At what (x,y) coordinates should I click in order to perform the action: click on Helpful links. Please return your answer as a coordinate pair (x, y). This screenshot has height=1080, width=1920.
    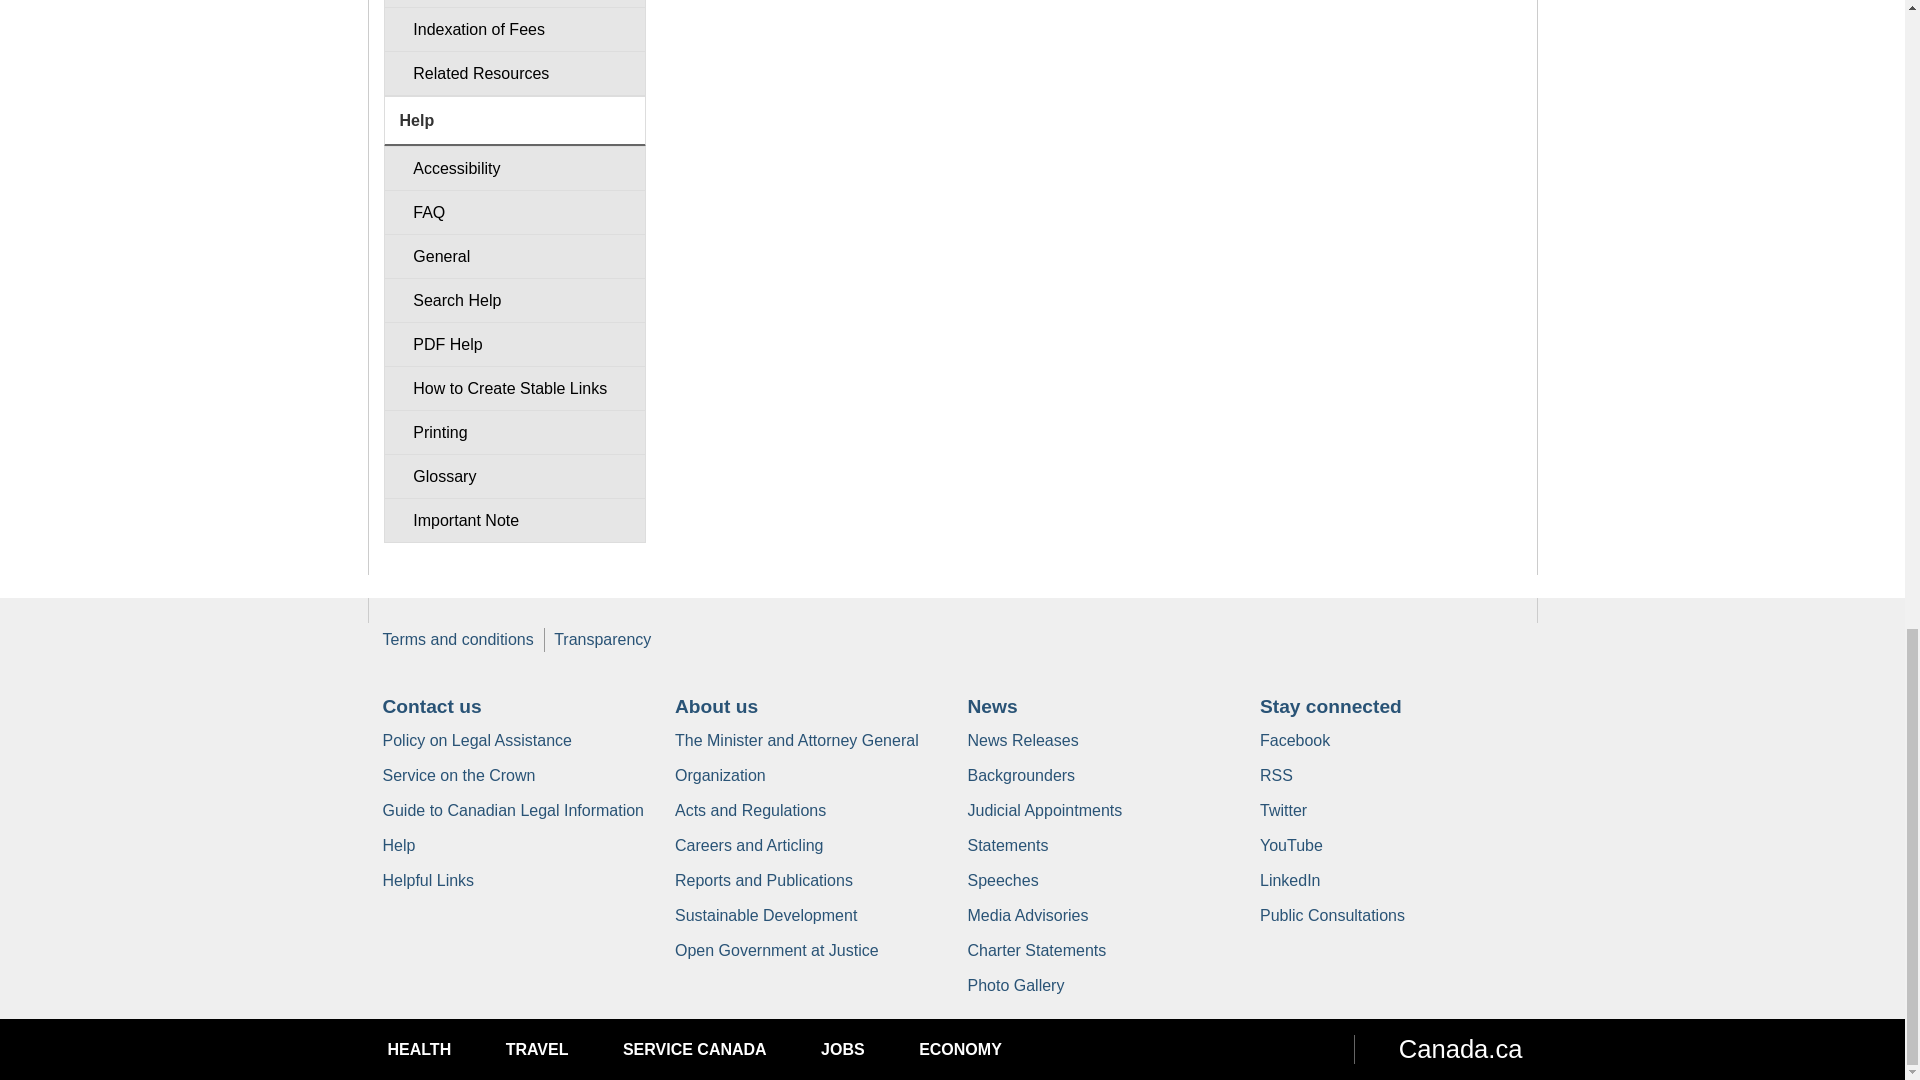
    Looking at the image, I should click on (428, 880).